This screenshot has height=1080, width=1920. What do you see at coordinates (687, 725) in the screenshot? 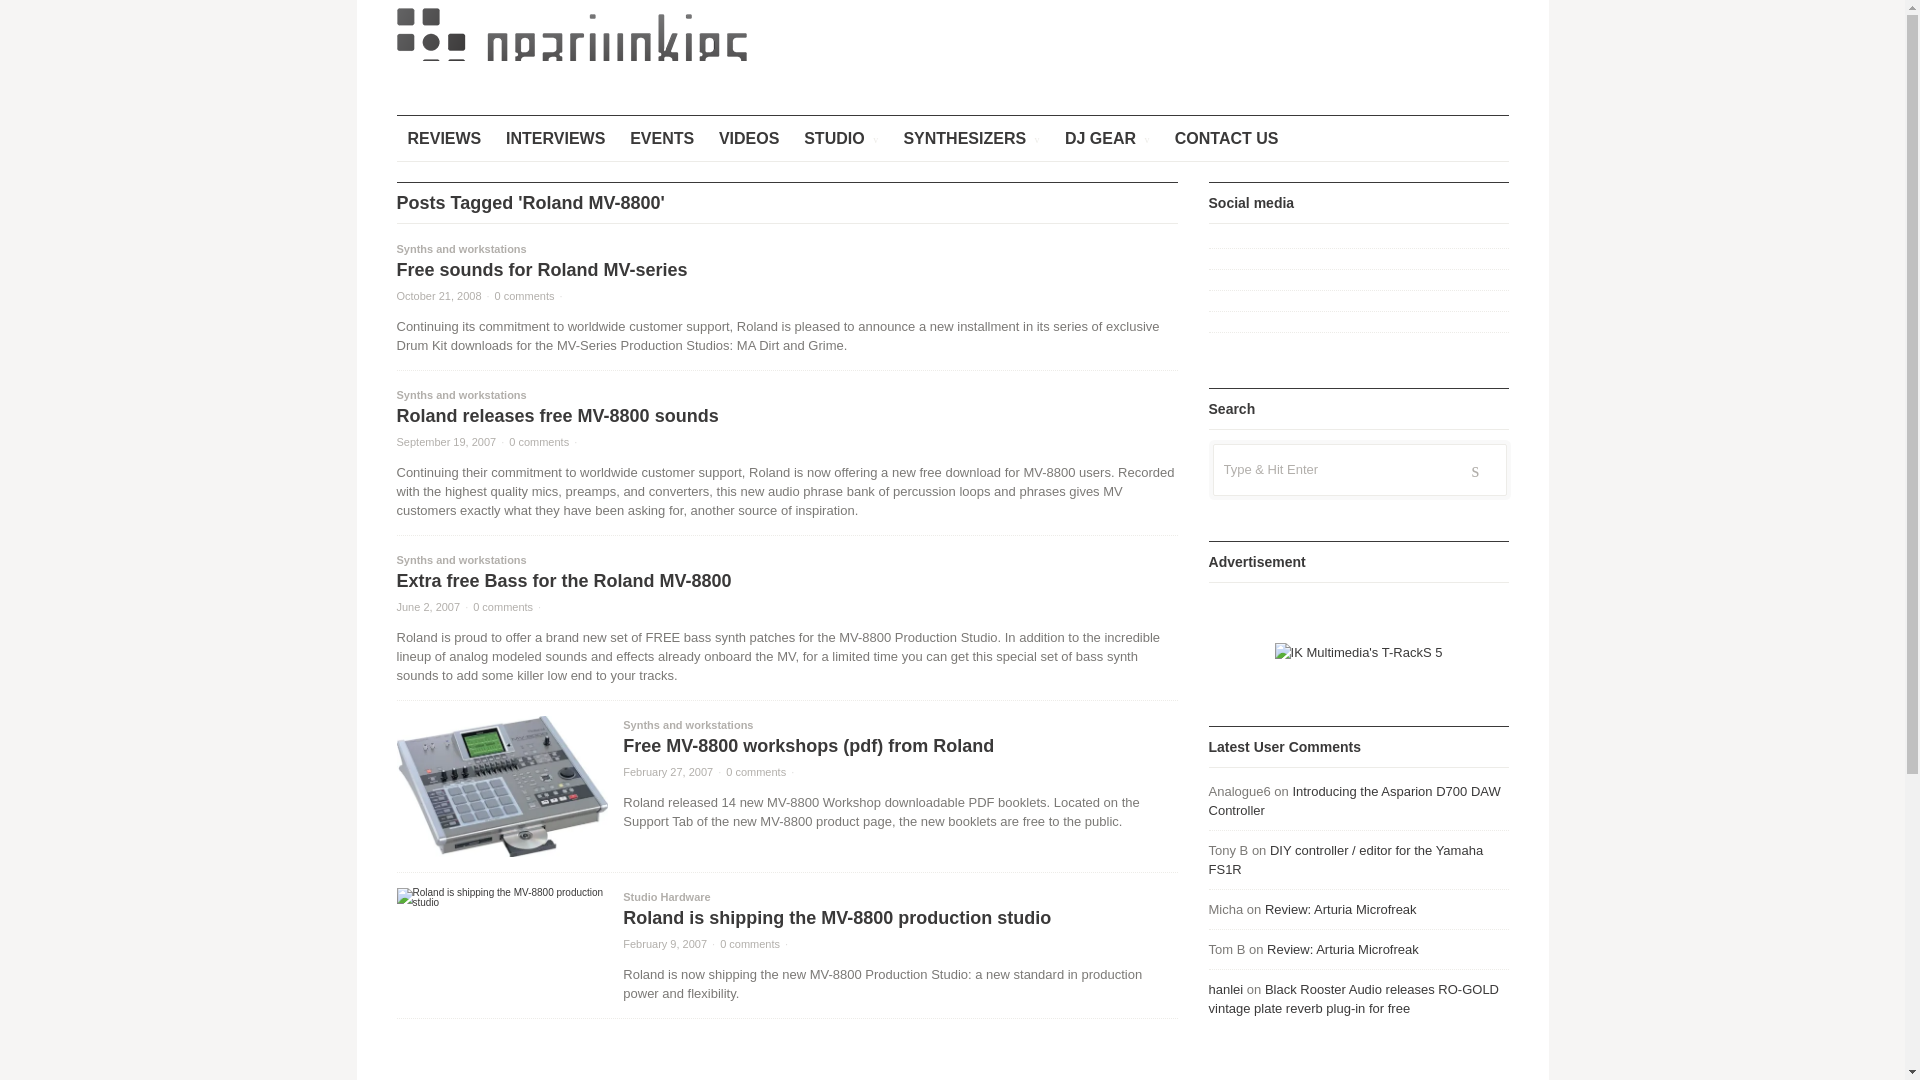
I see `Synths and workstations` at bounding box center [687, 725].